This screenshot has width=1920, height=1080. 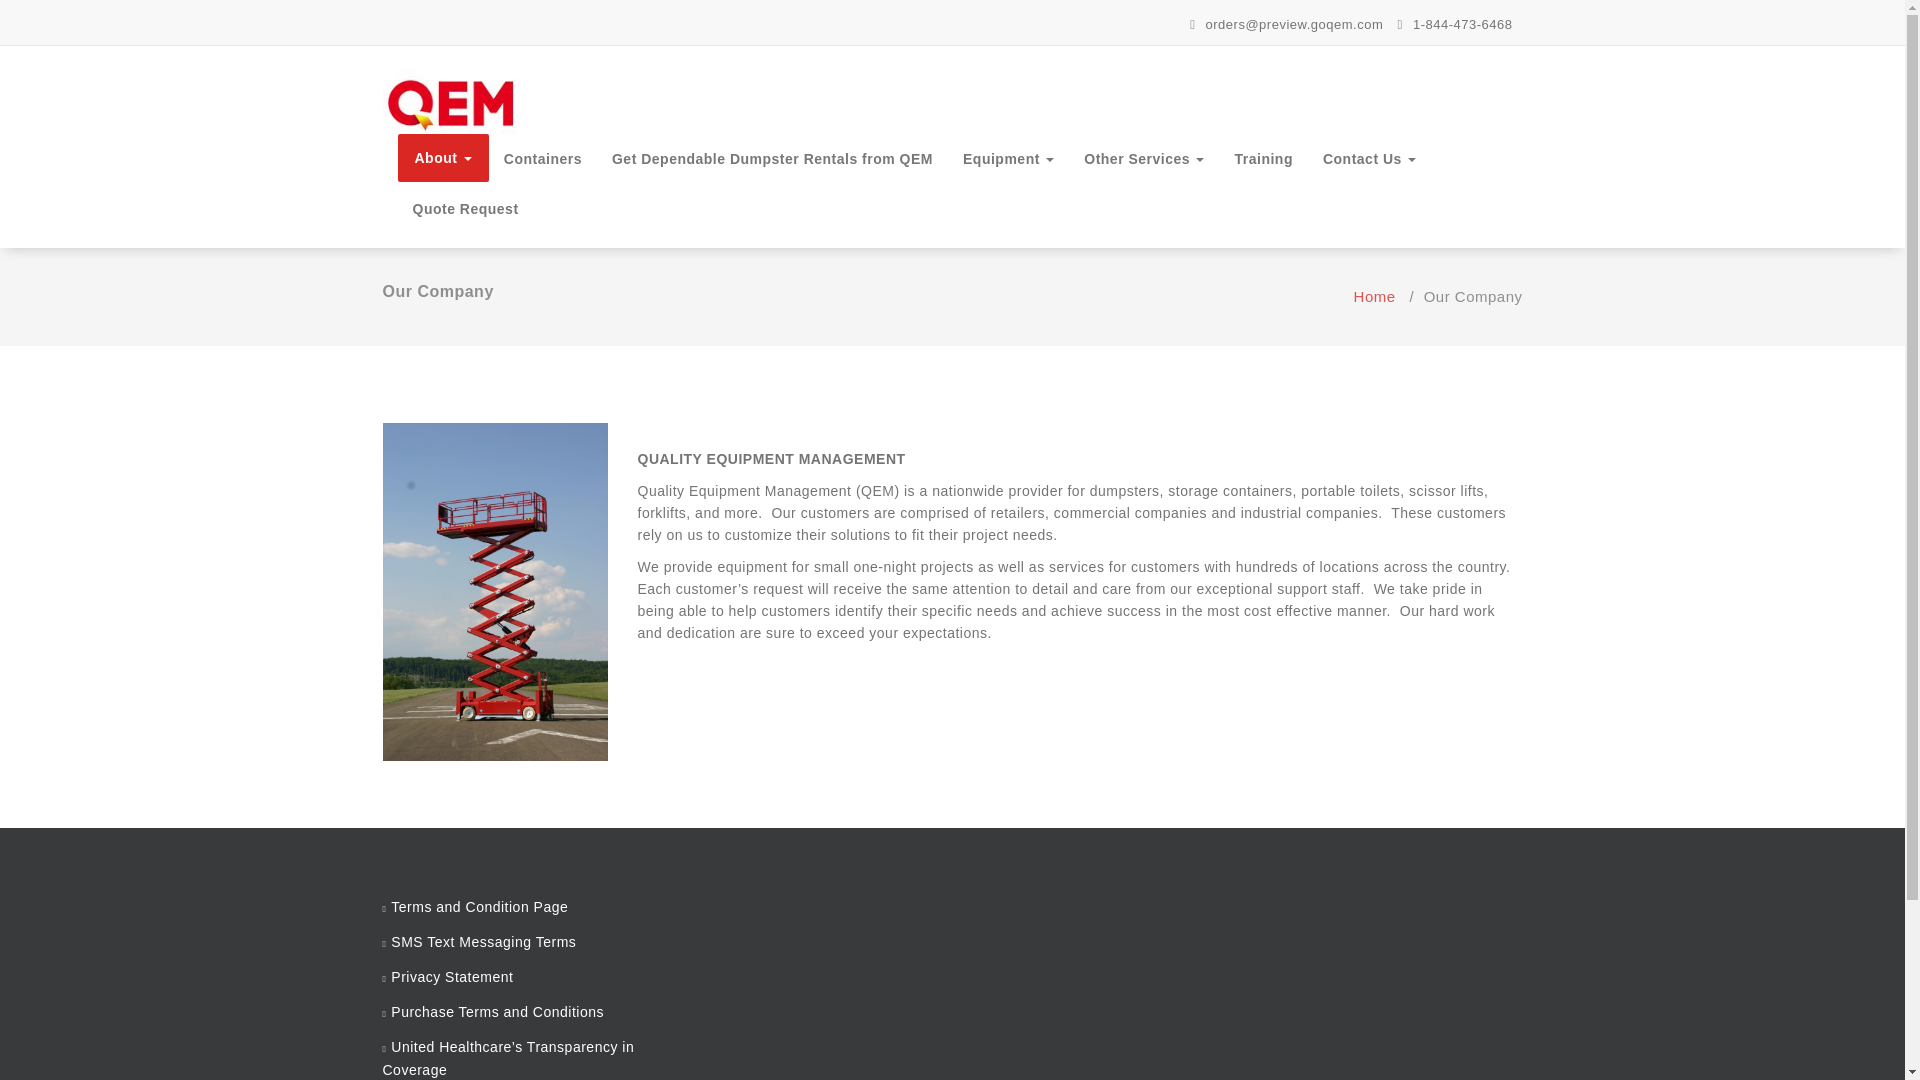 What do you see at coordinates (772, 158) in the screenshot?
I see `Get Dependable Dumpster Rentals from QEM` at bounding box center [772, 158].